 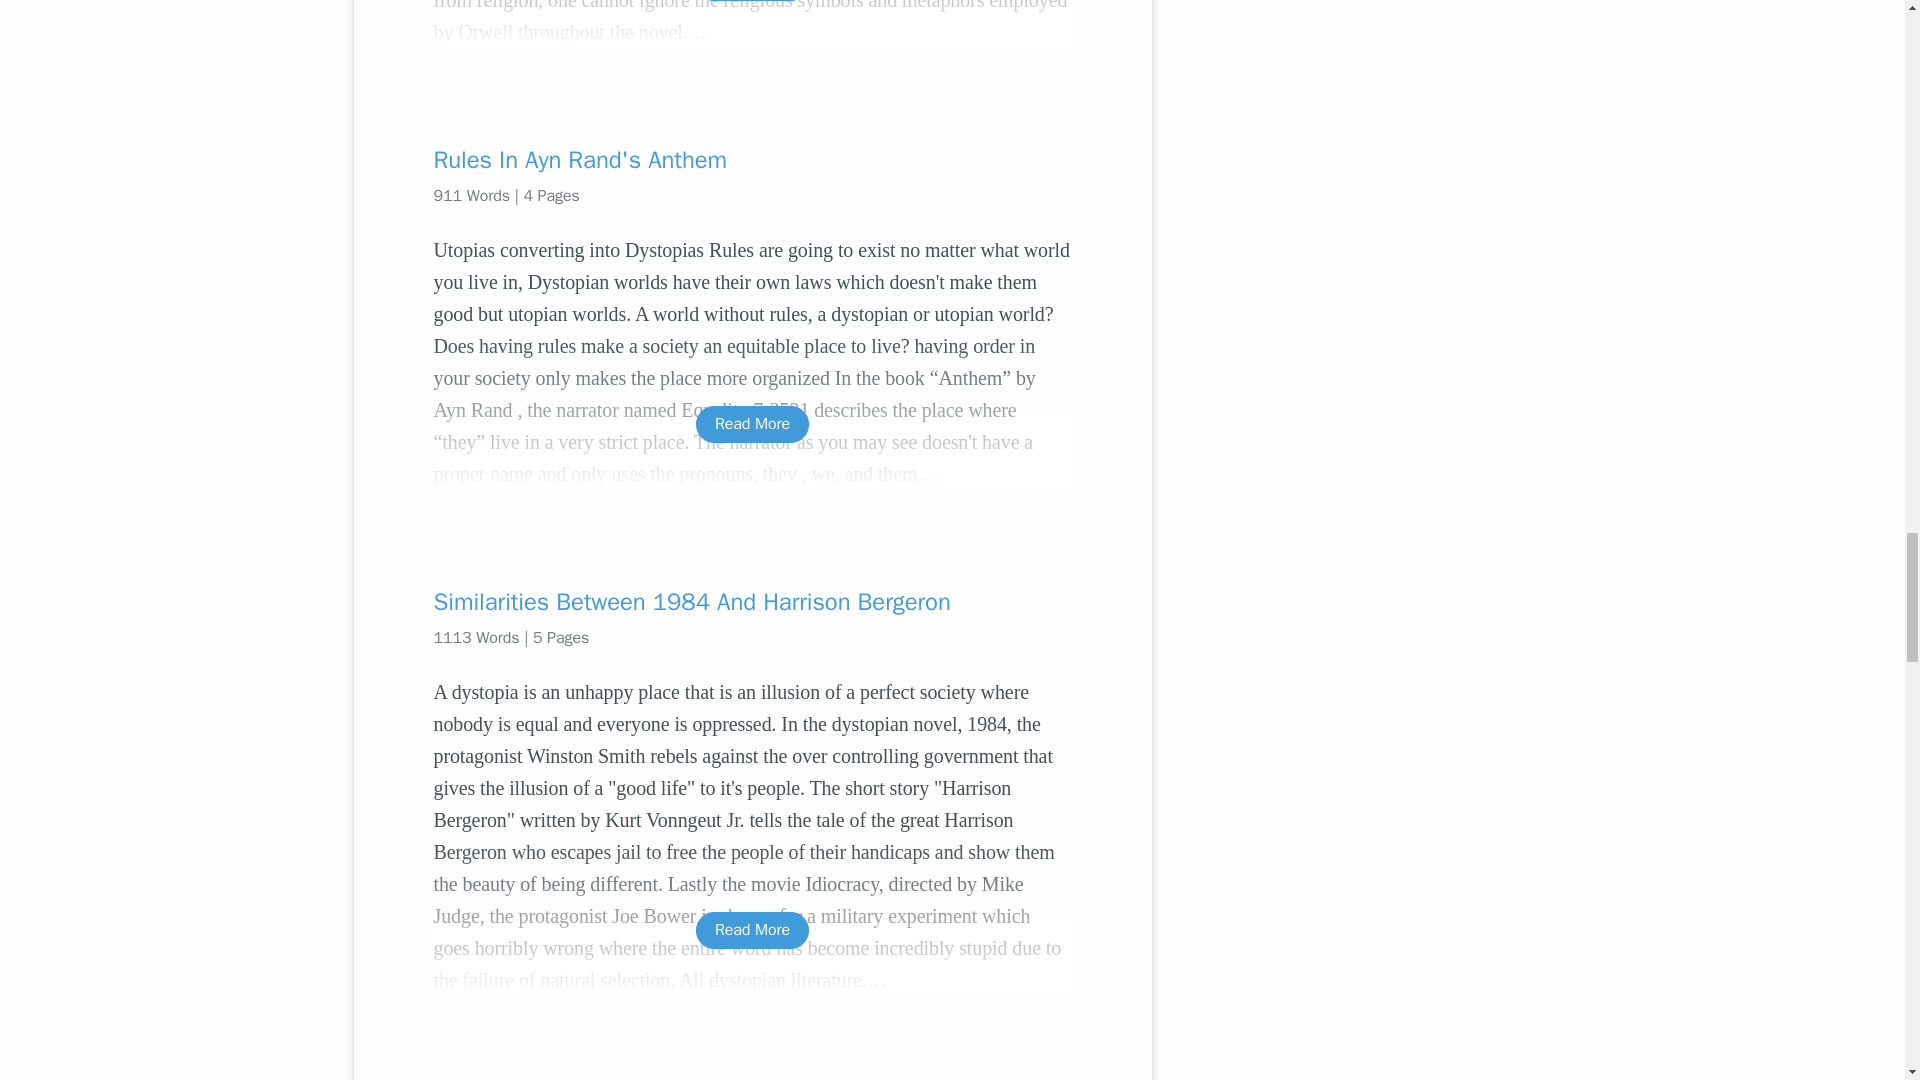 What do you see at coordinates (752, 602) in the screenshot?
I see `Similarities Between 1984 And Harrison Bergeron` at bounding box center [752, 602].